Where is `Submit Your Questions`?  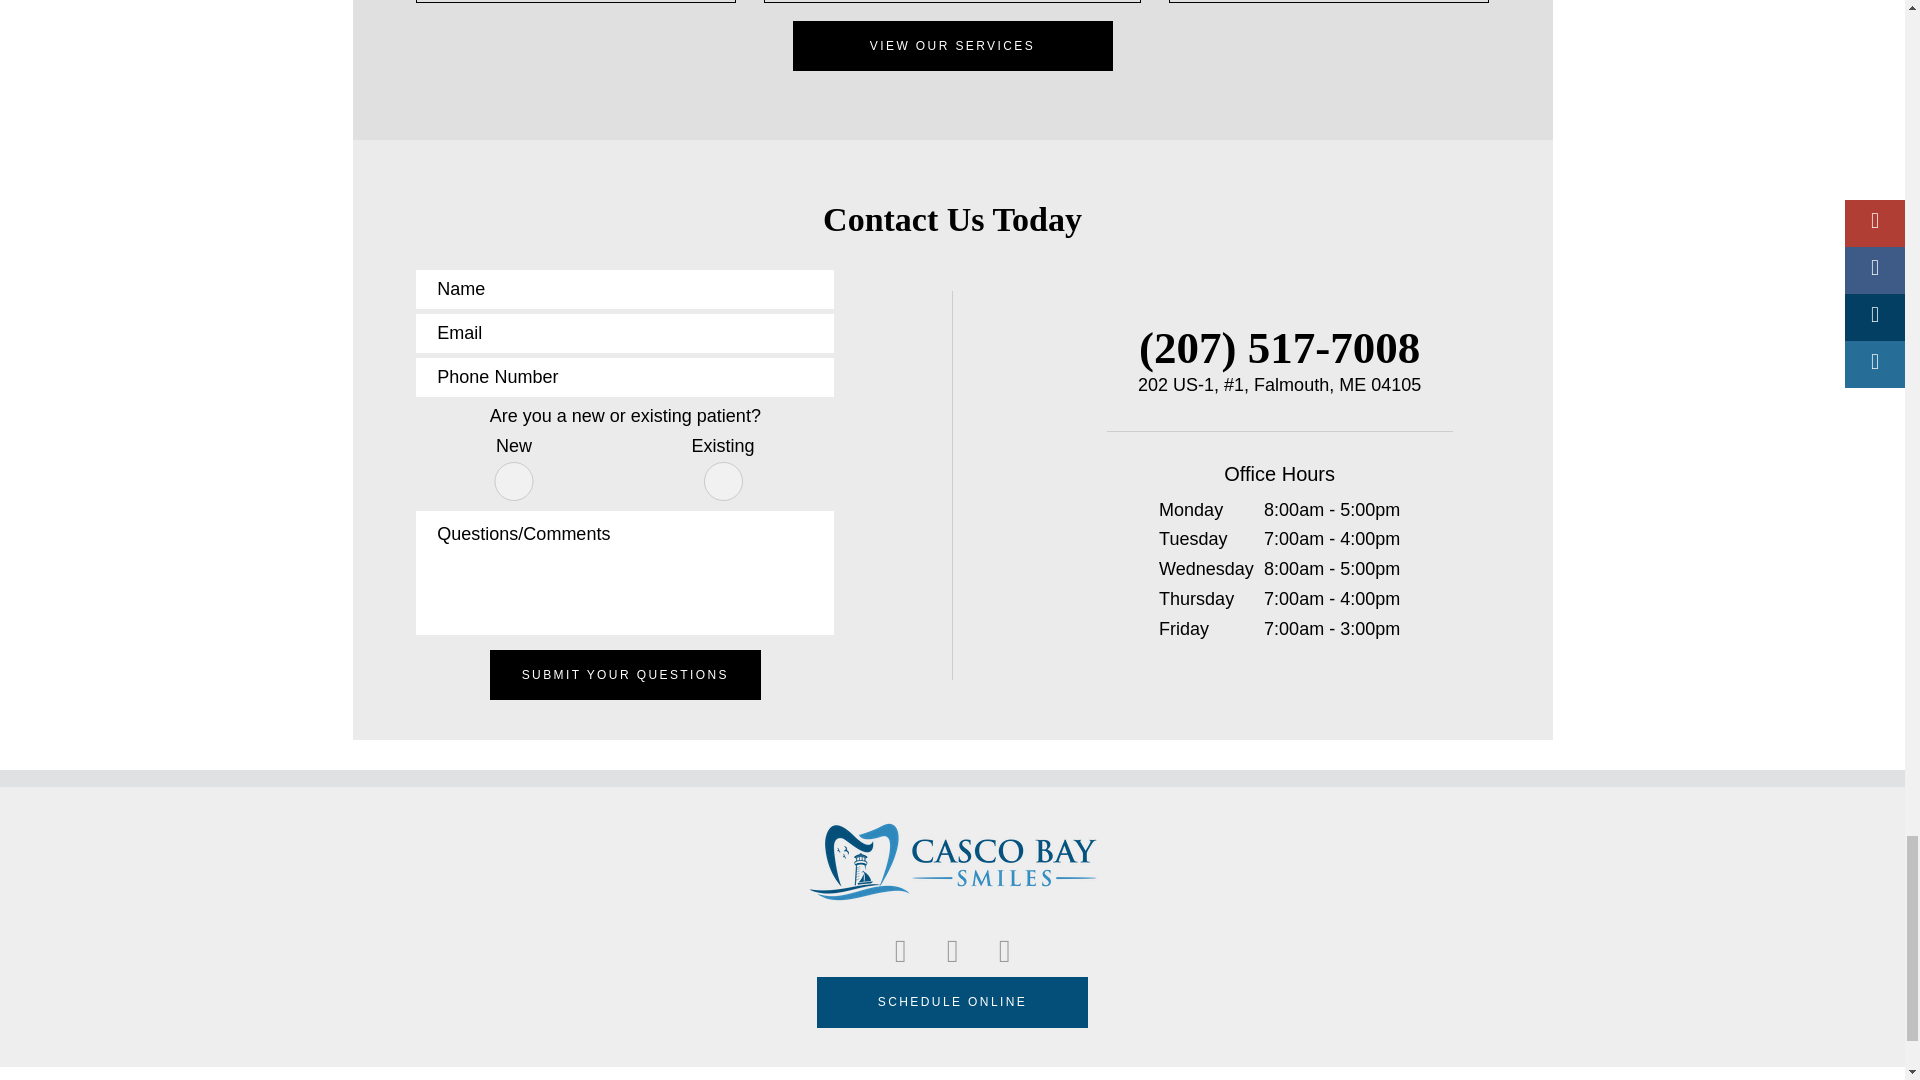
Submit Your Questions is located at coordinates (624, 675).